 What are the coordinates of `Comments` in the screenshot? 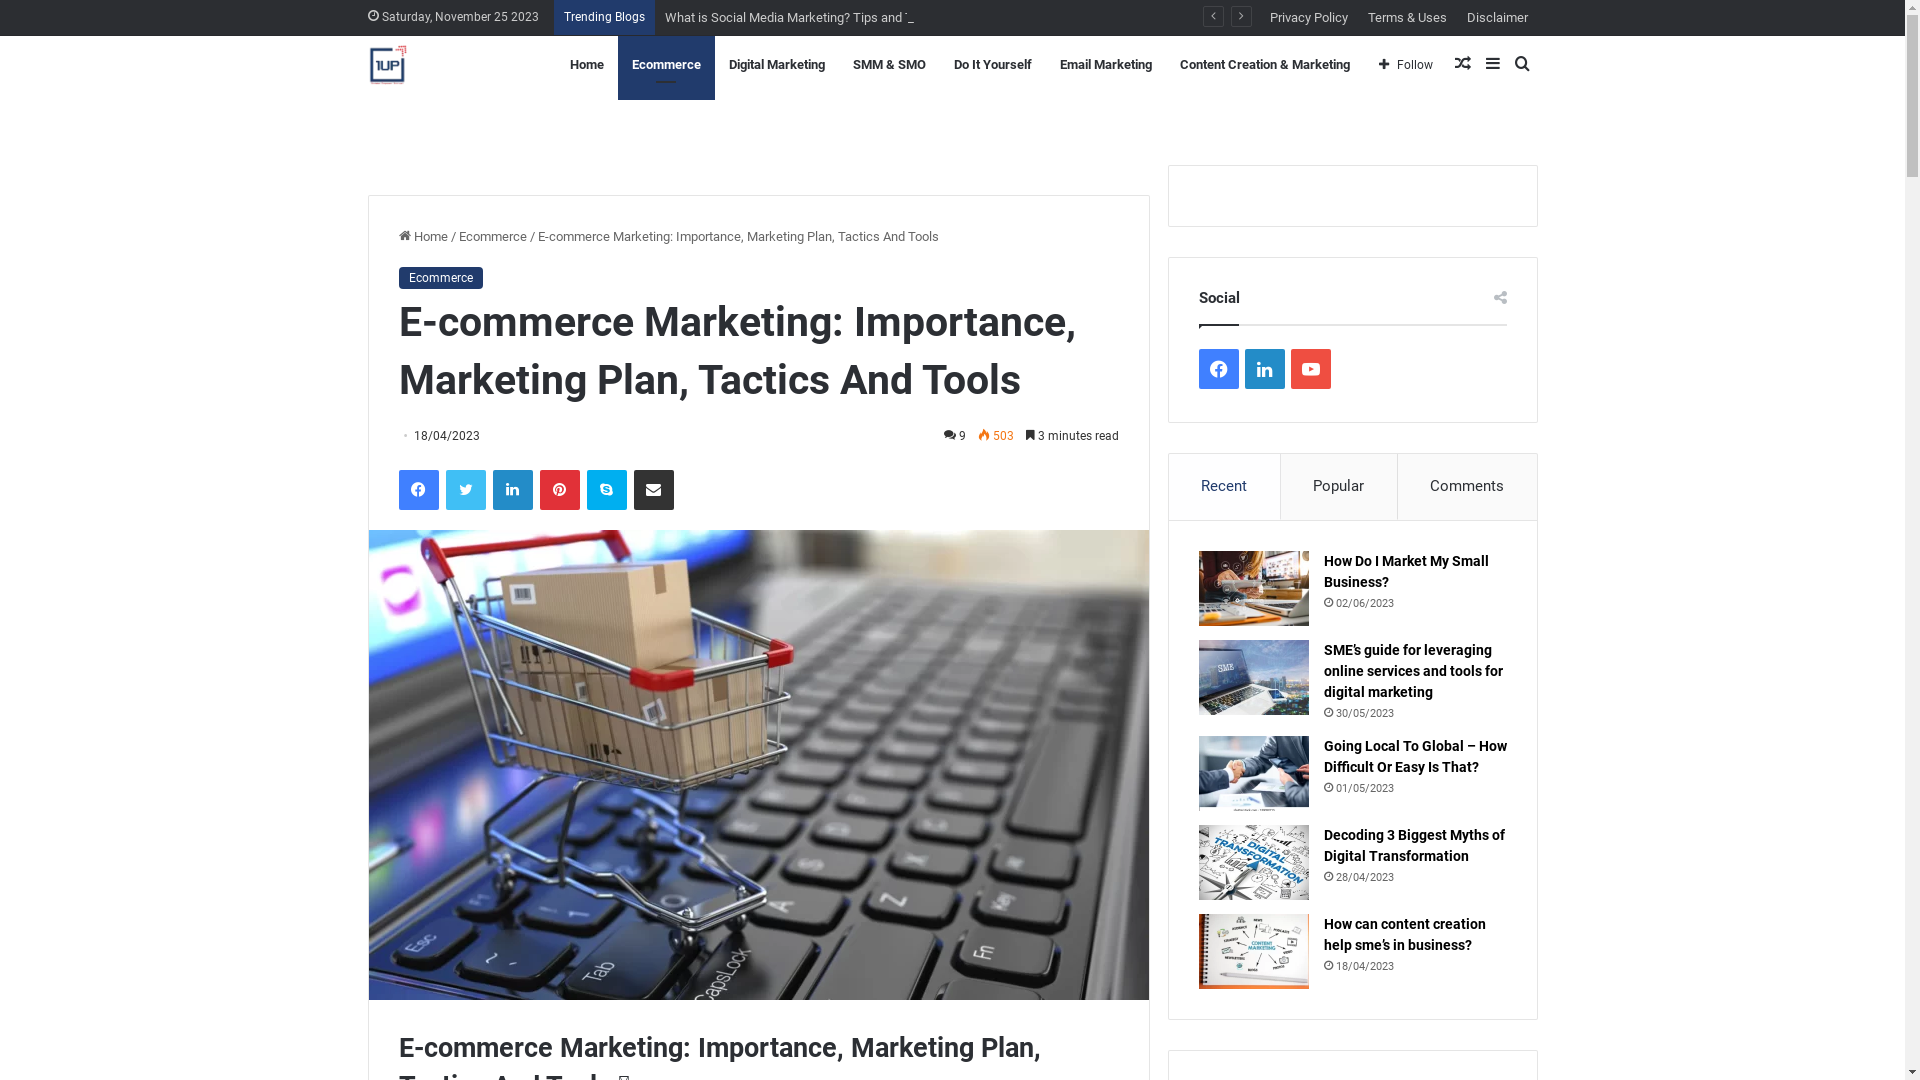 It's located at (1468, 487).